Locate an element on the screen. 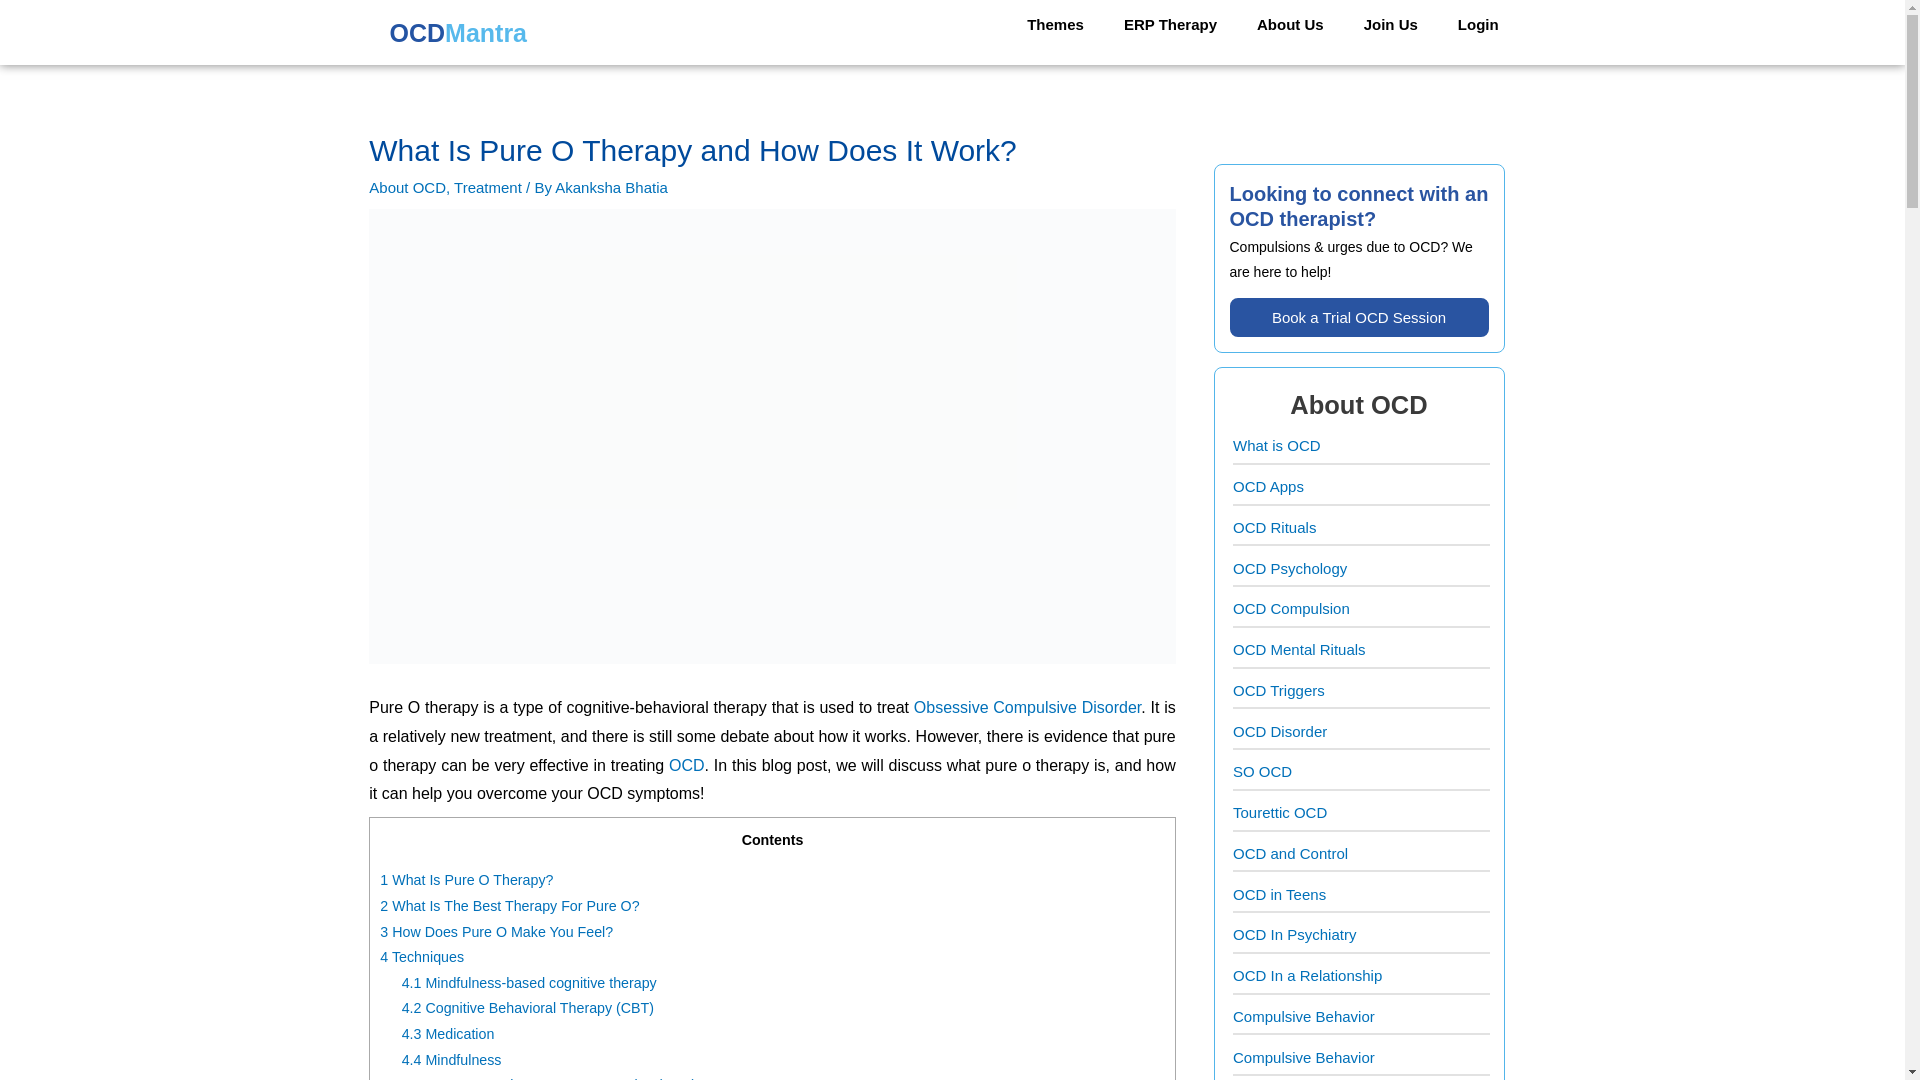 The image size is (1920, 1080). About Us is located at coordinates (1290, 24).